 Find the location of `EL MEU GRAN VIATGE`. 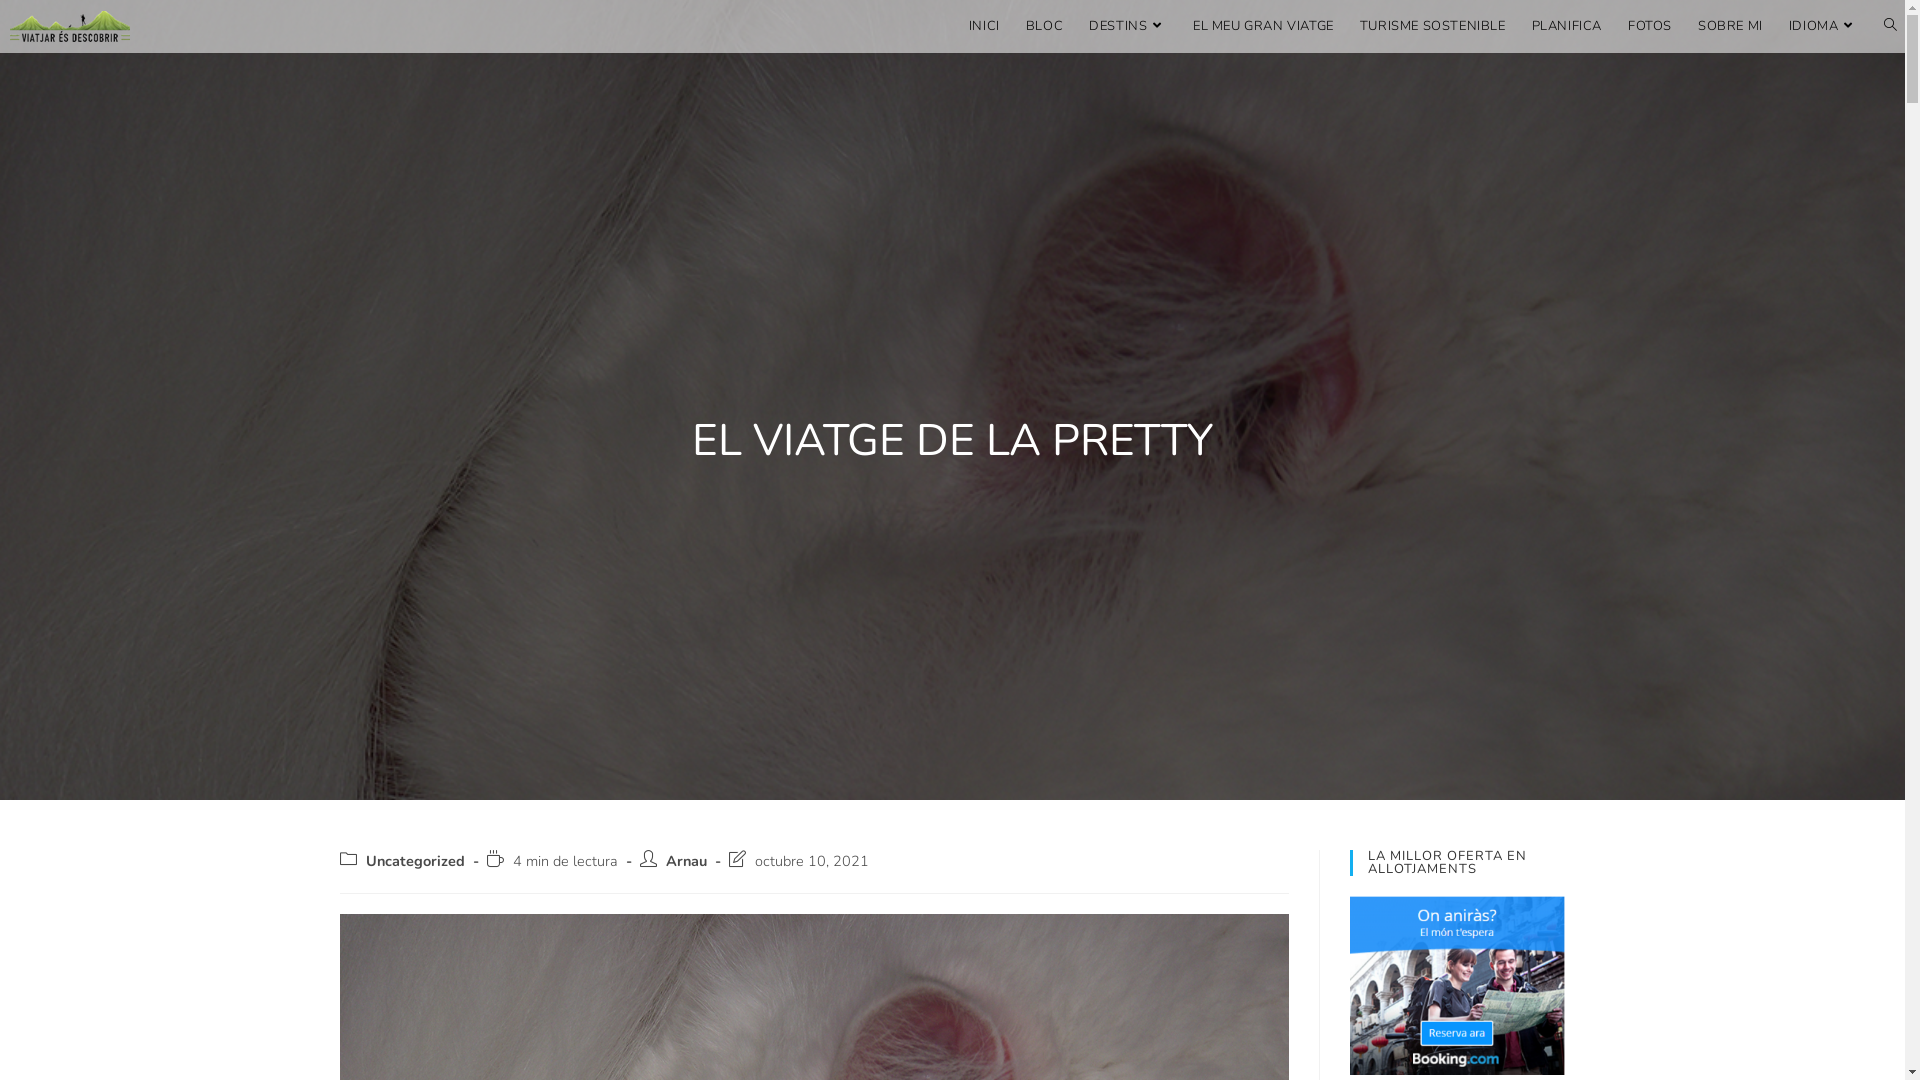

EL MEU GRAN VIATGE is located at coordinates (1264, 26).